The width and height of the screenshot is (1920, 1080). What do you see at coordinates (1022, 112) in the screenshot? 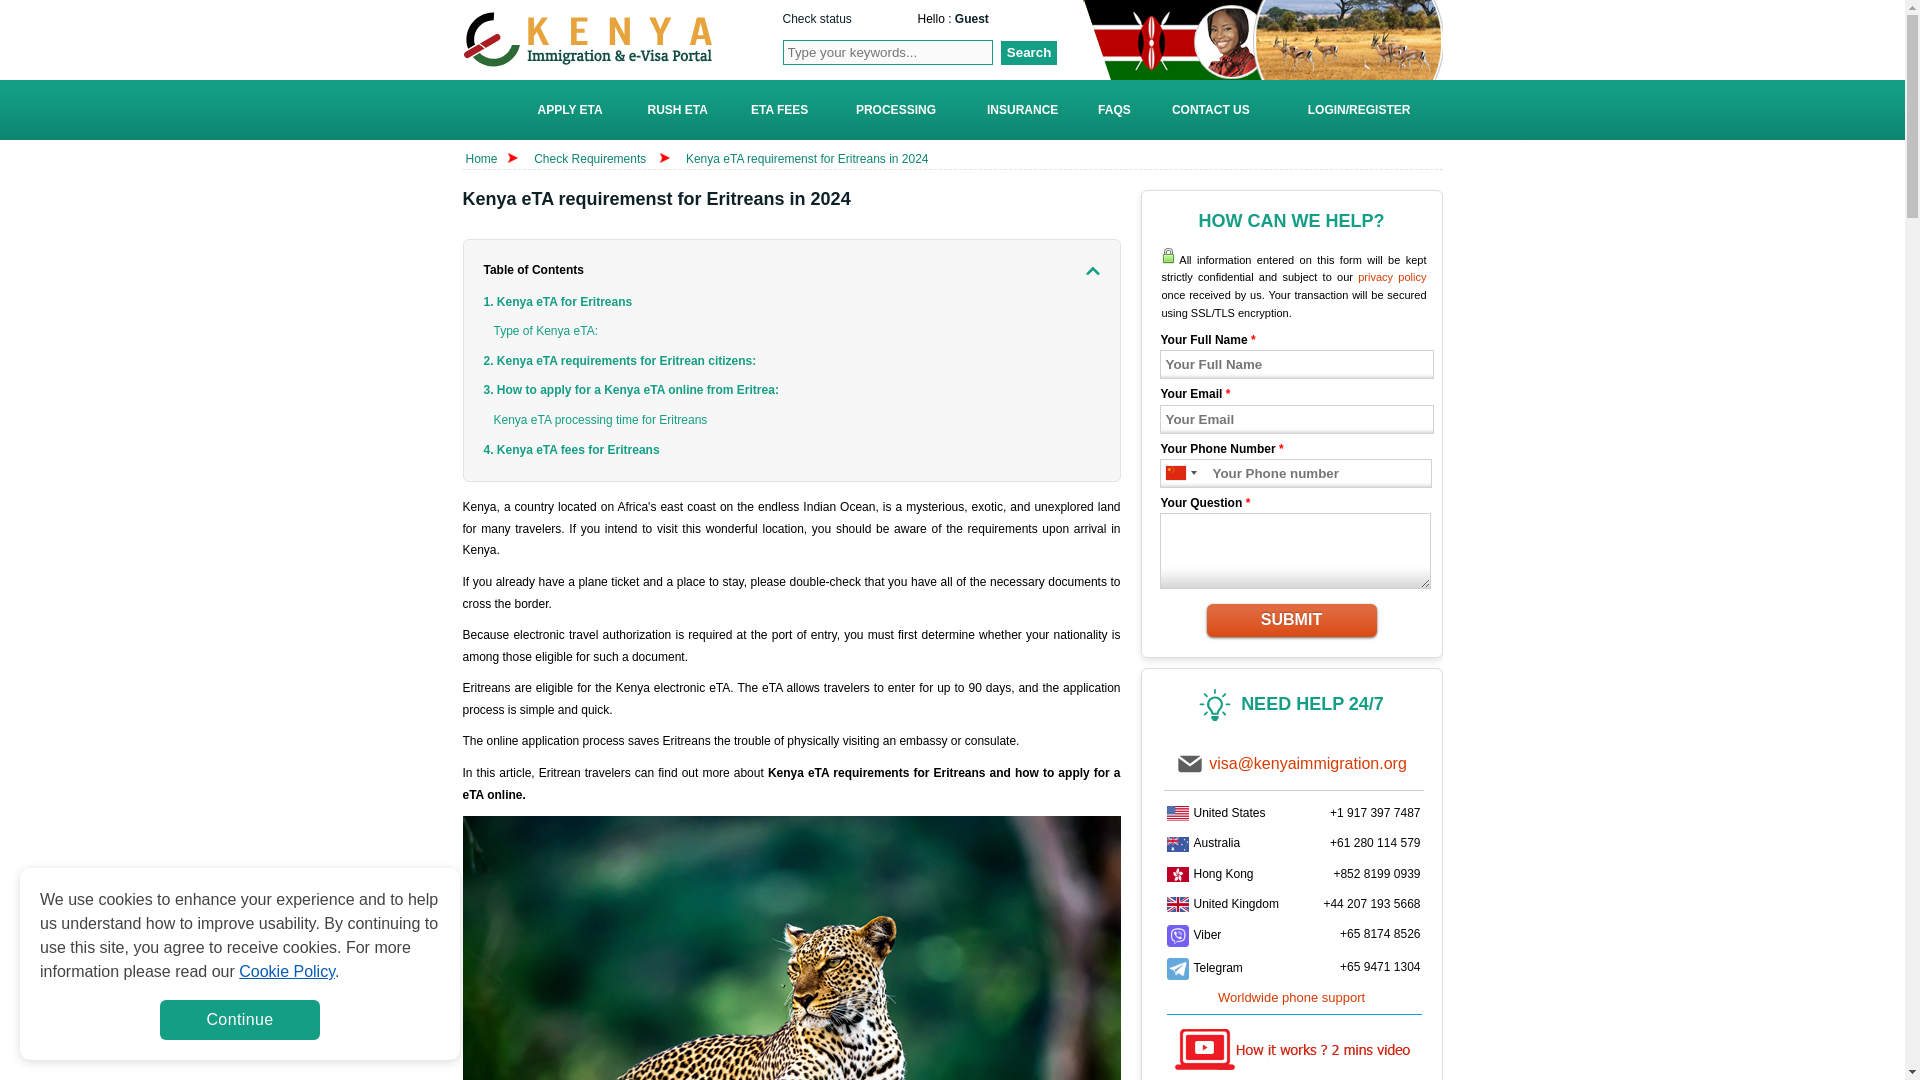
I see `INSURANCE` at bounding box center [1022, 112].